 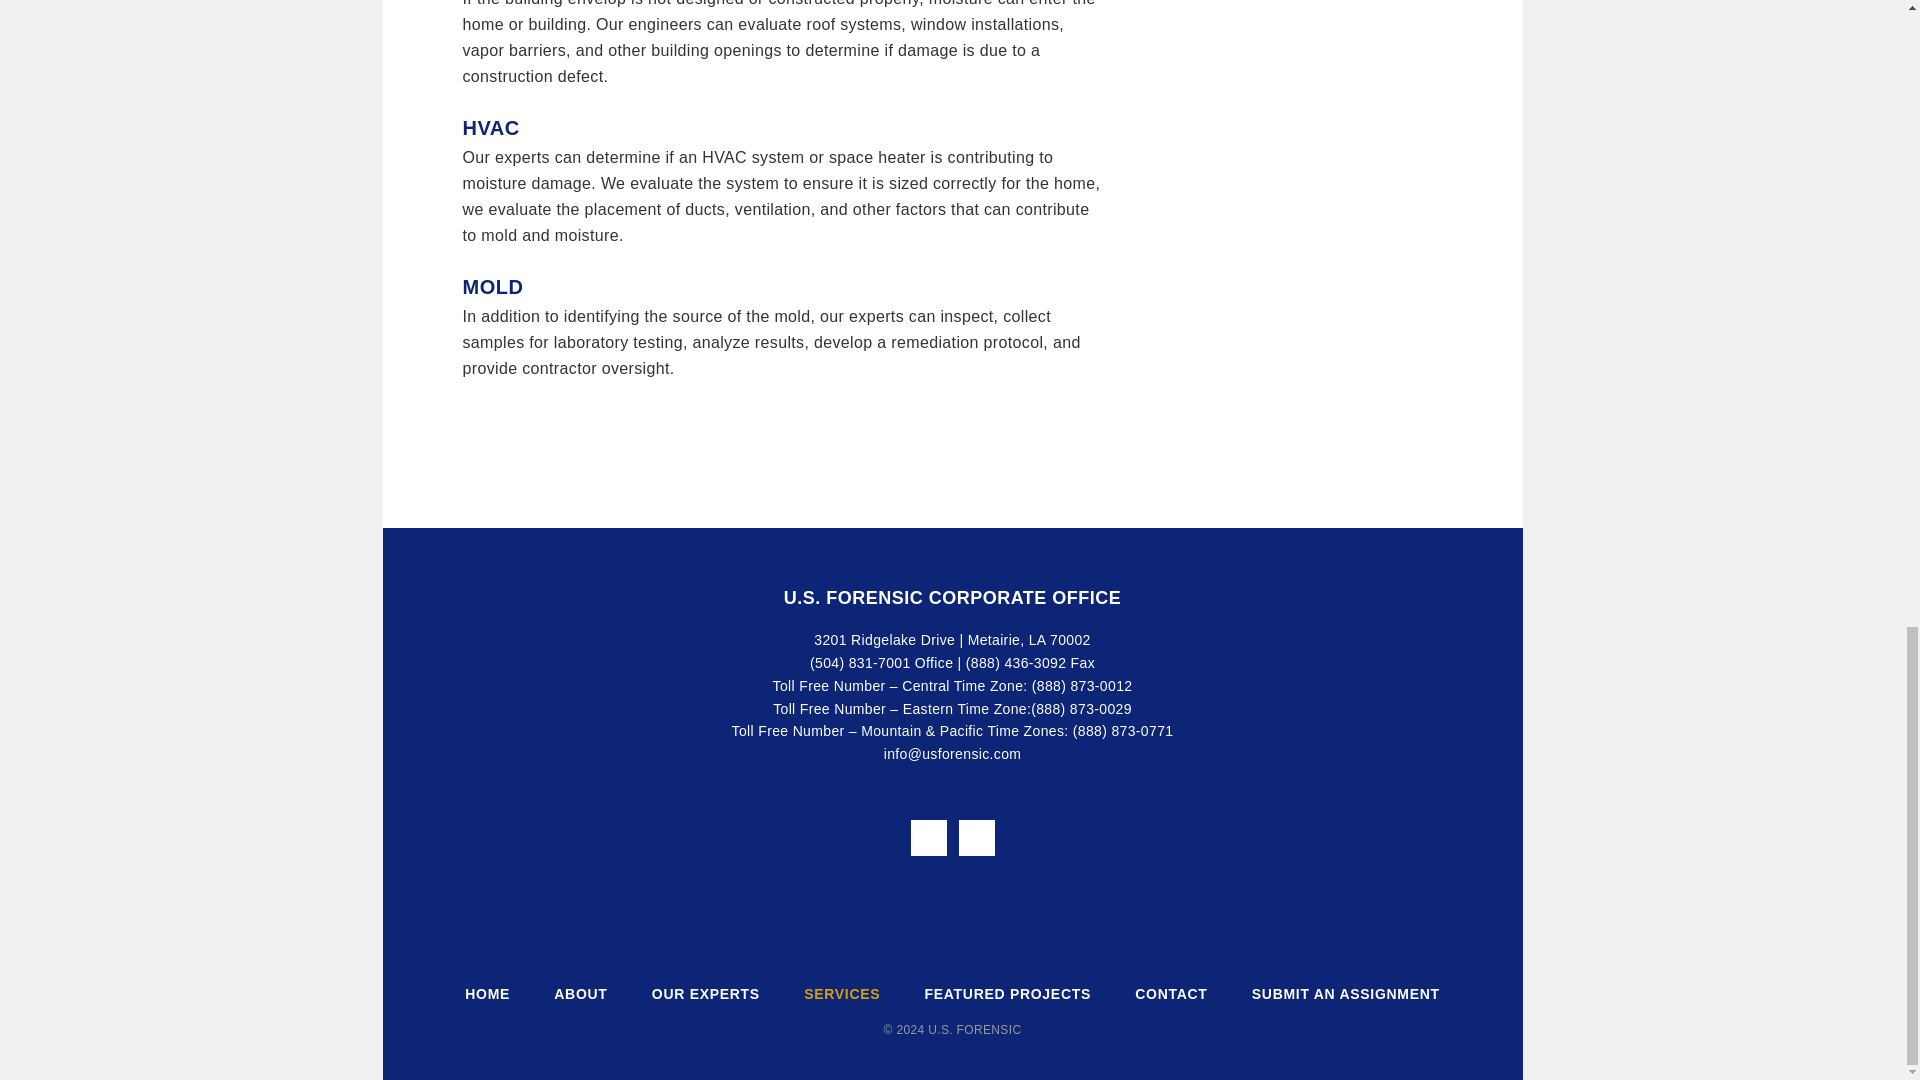 I want to click on FEATURED PROJECTS, so click(x=1008, y=994).